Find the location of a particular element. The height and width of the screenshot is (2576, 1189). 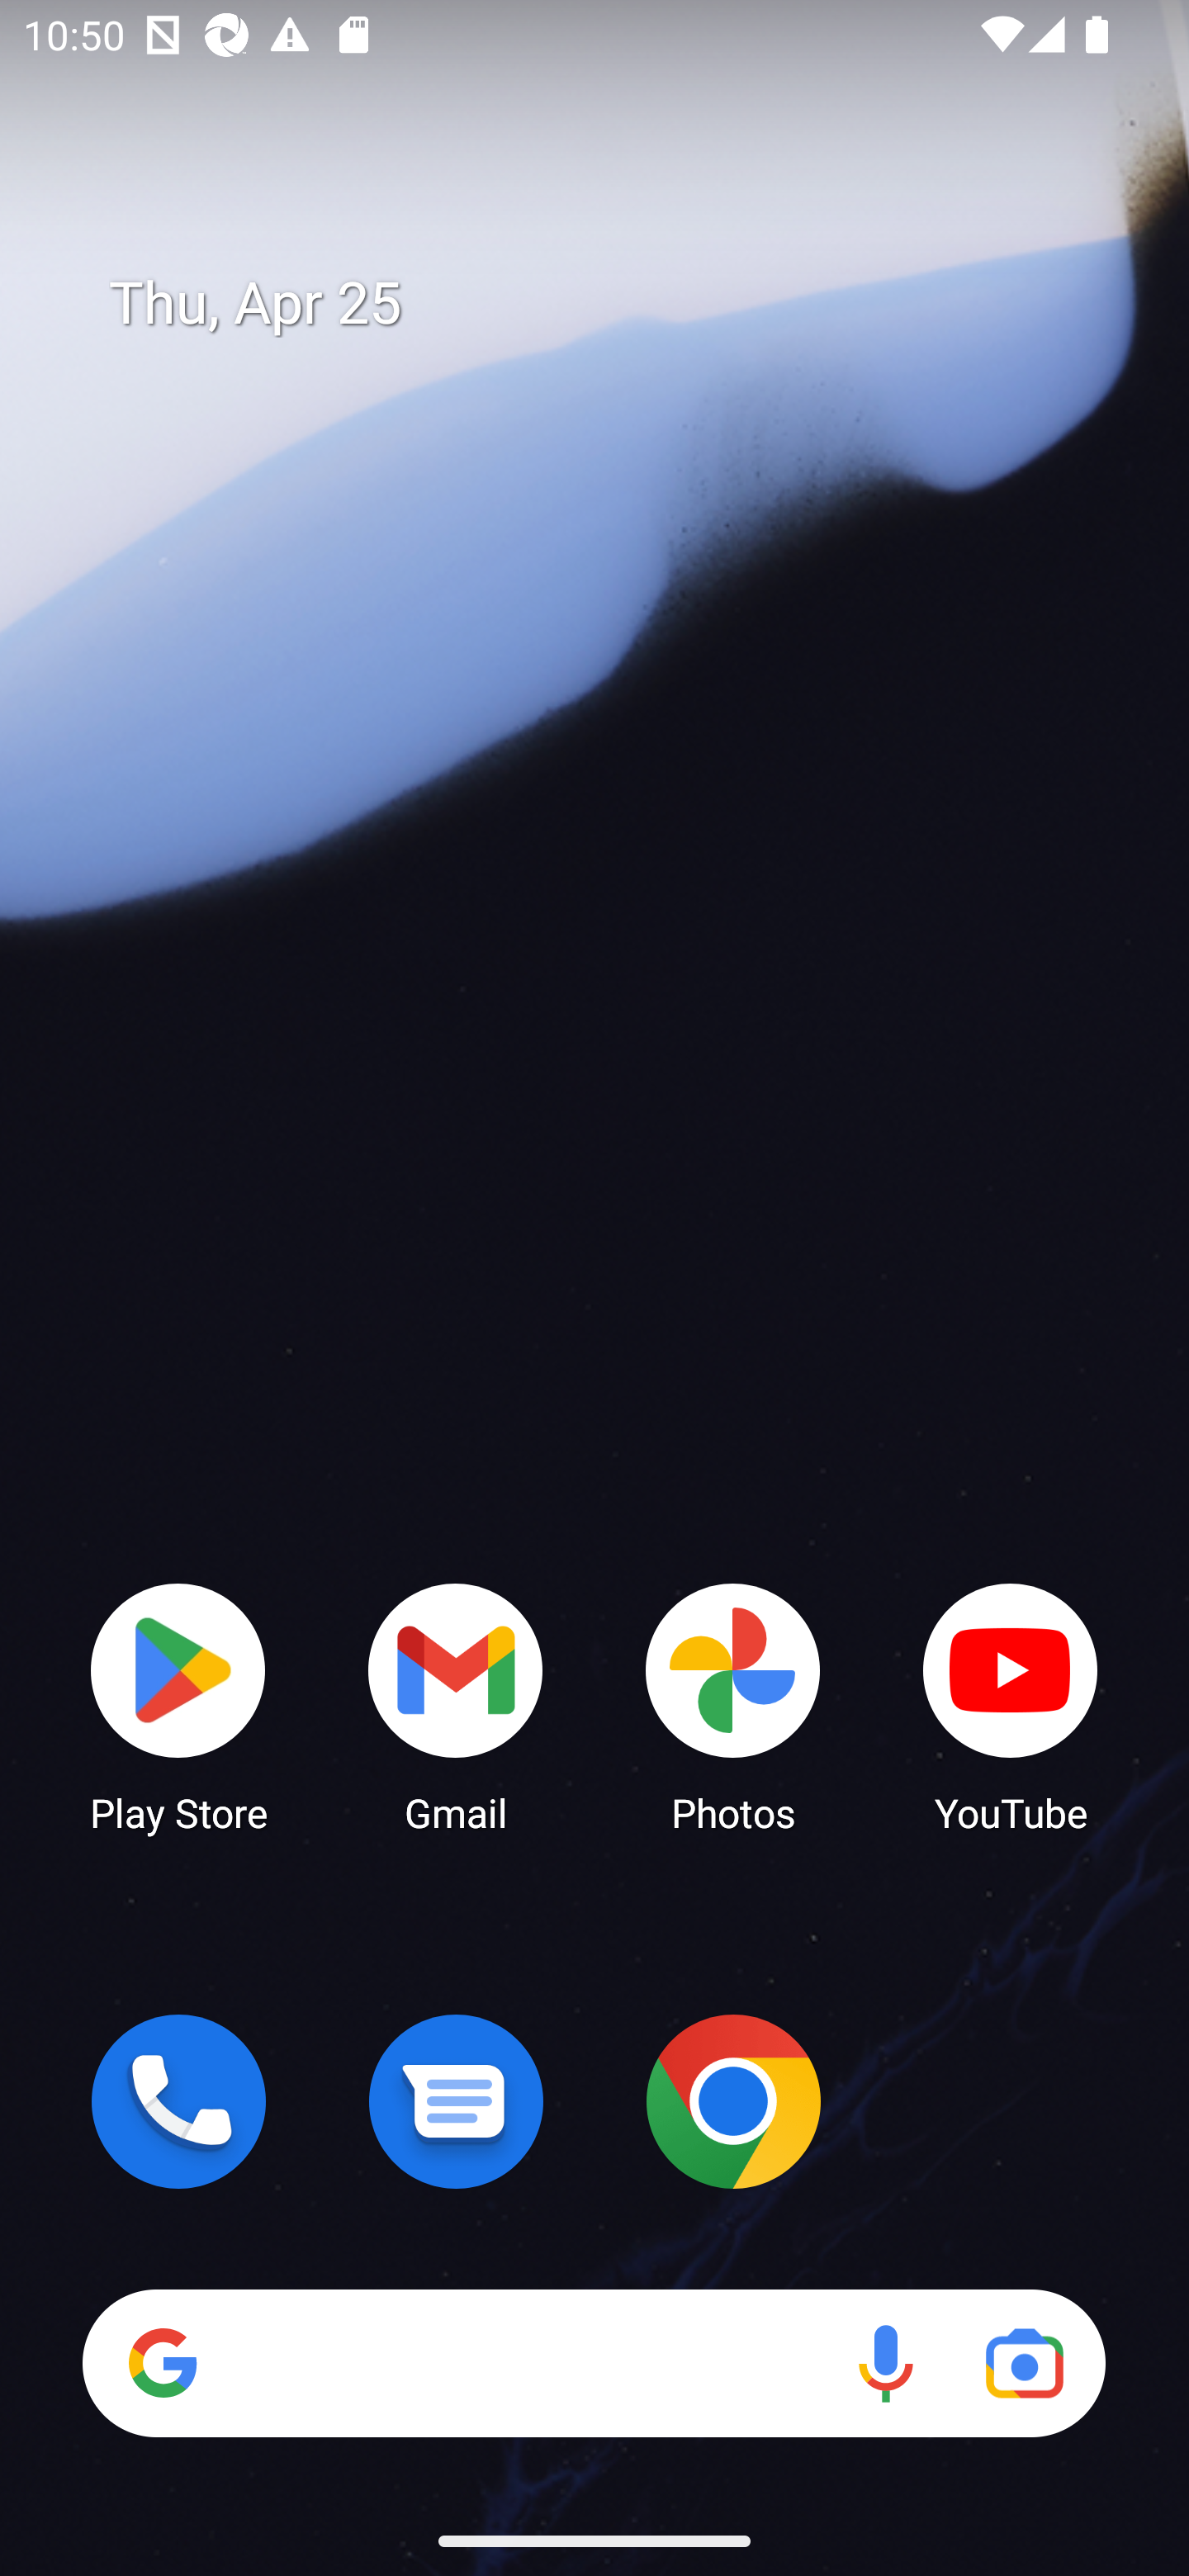

Gmail is located at coordinates (456, 1706).